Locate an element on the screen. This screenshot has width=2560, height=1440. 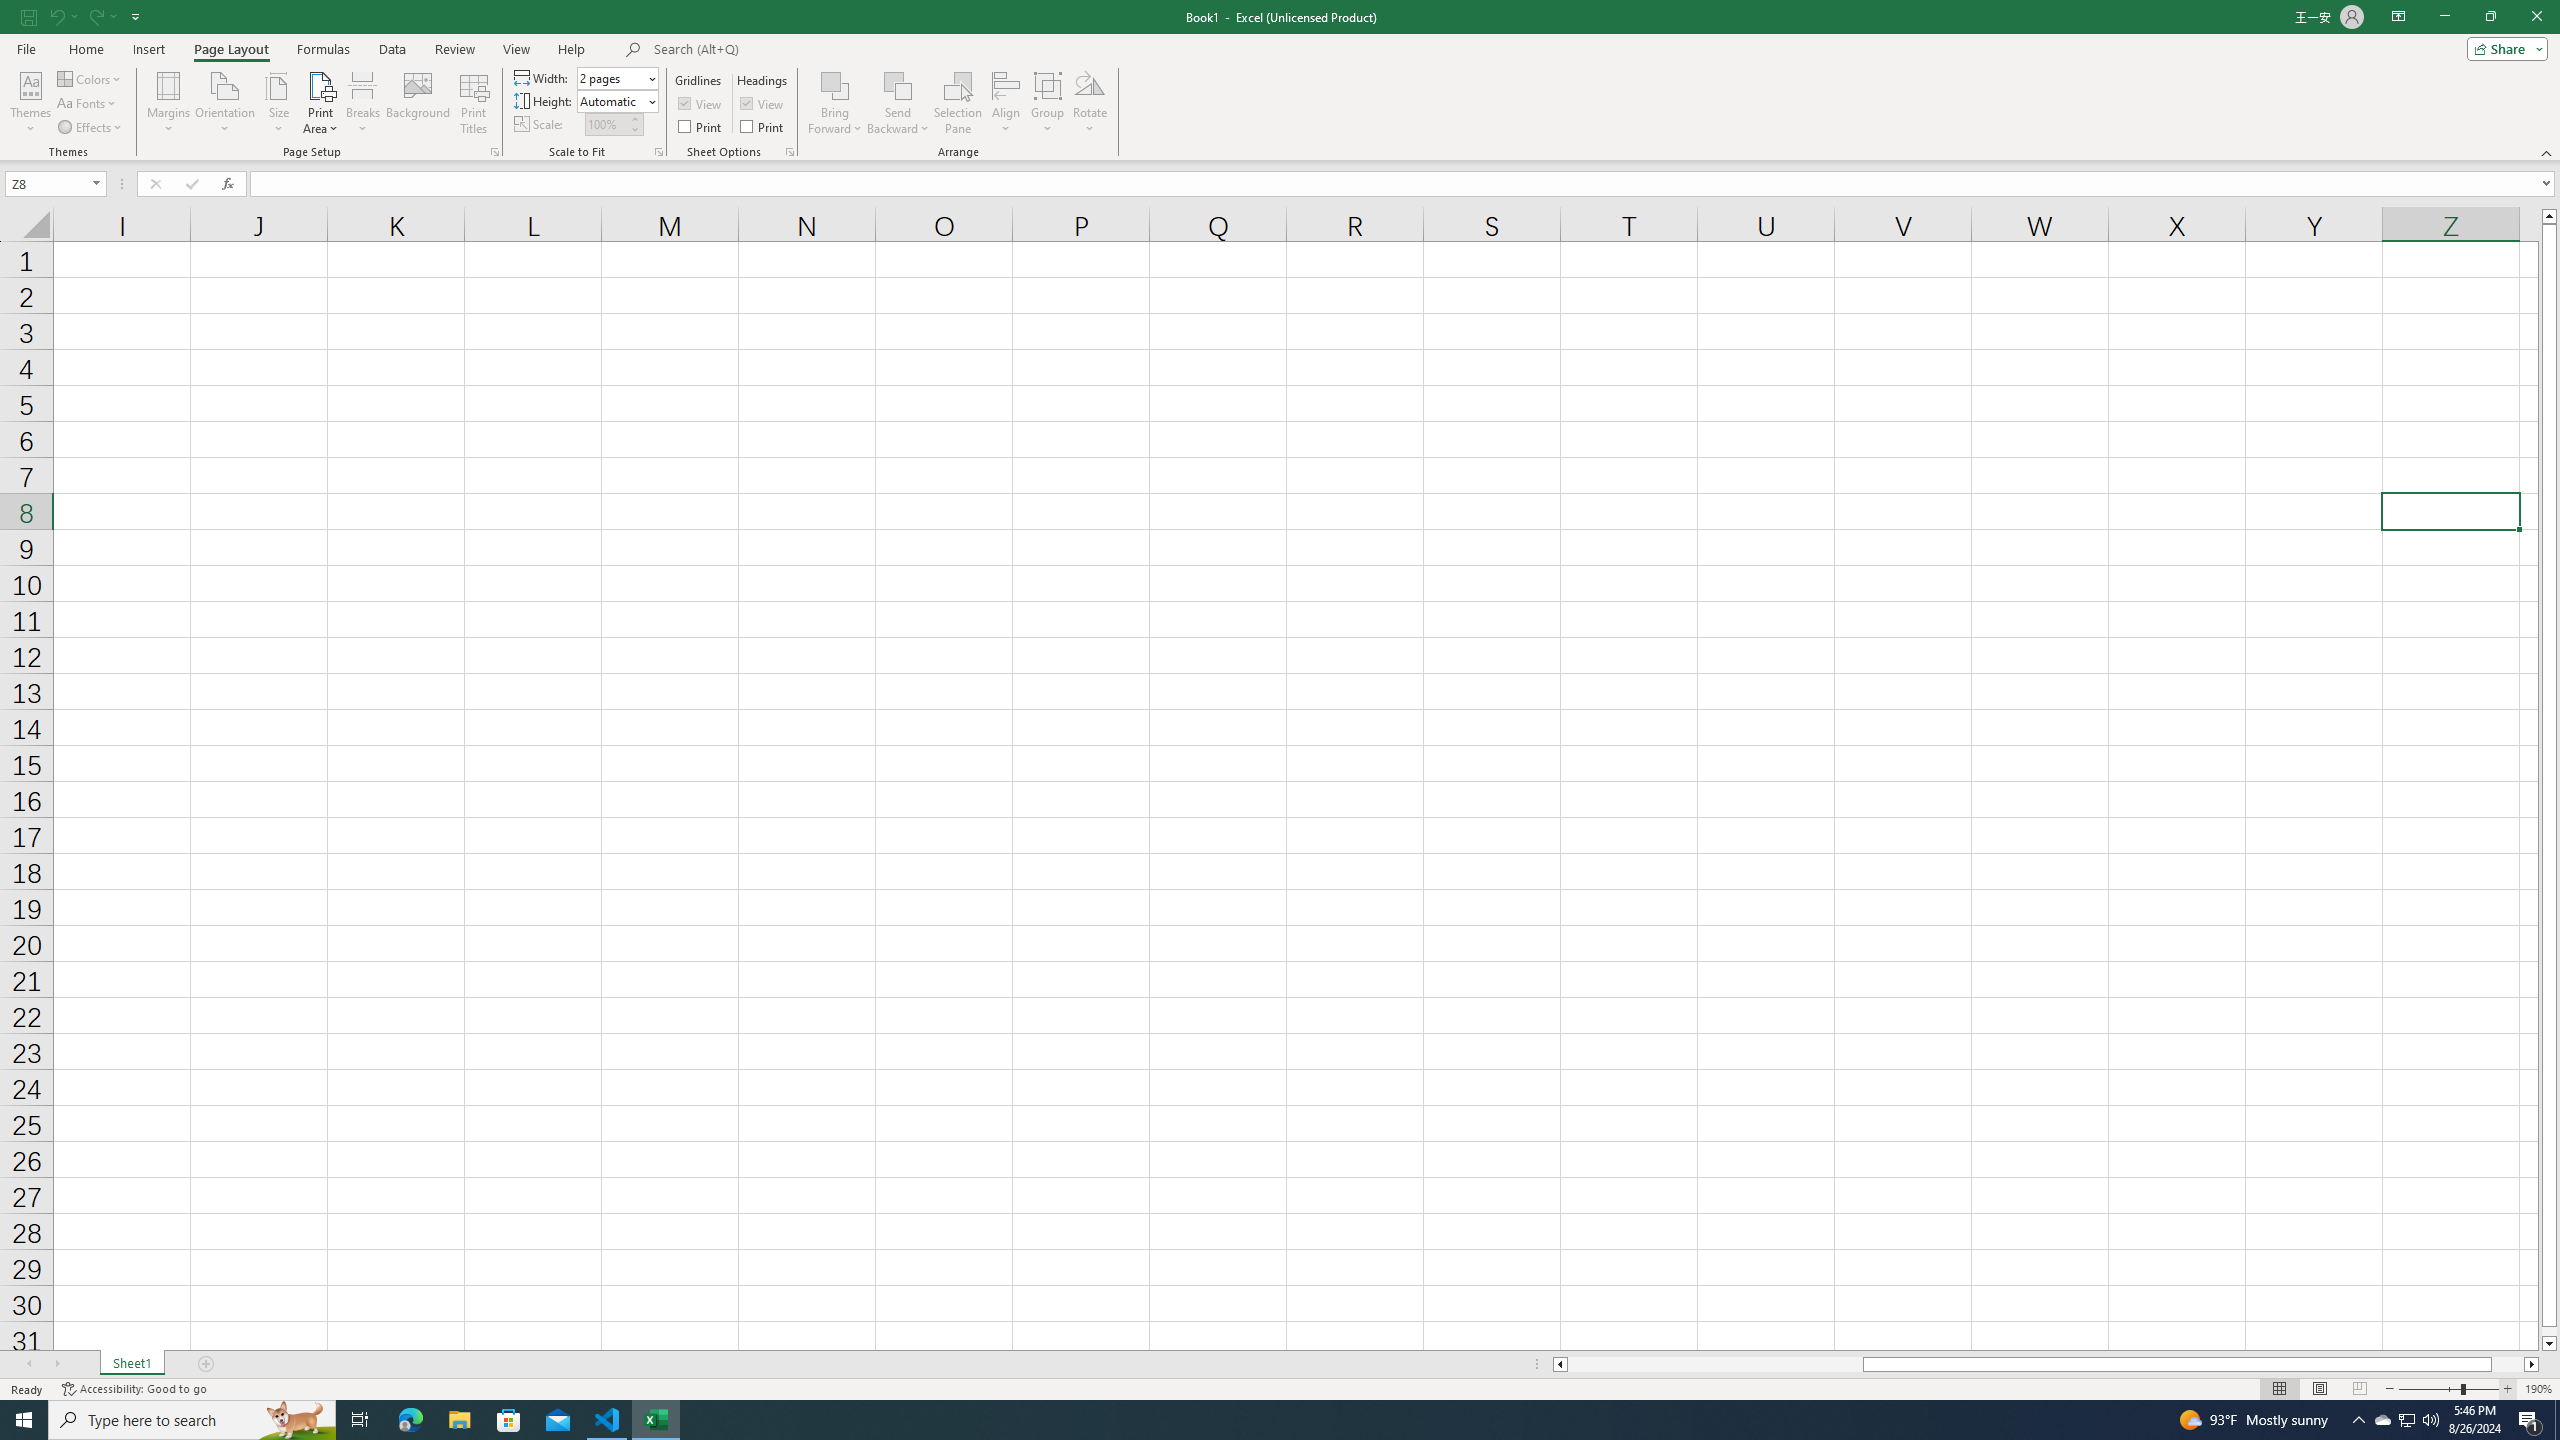
Bring Forward is located at coordinates (836, 103).